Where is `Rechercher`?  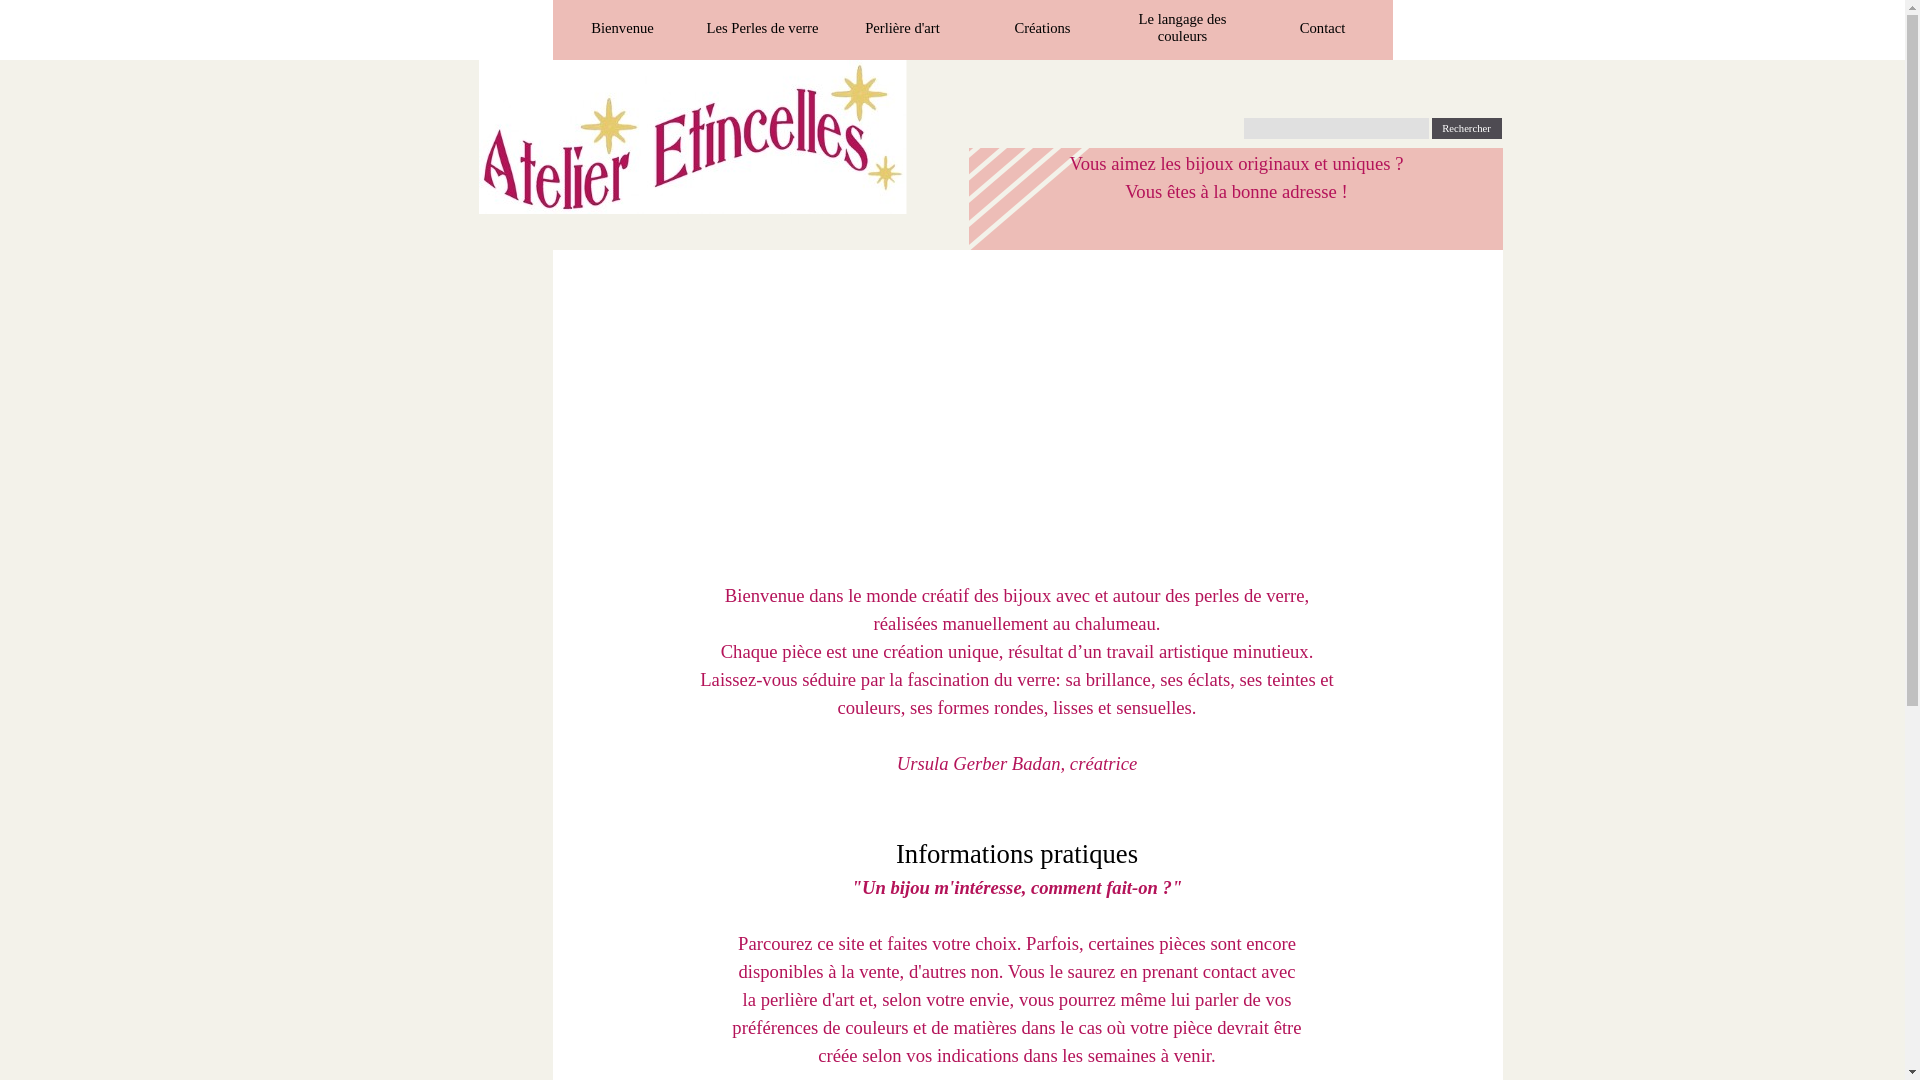
Rechercher is located at coordinates (1467, 128).